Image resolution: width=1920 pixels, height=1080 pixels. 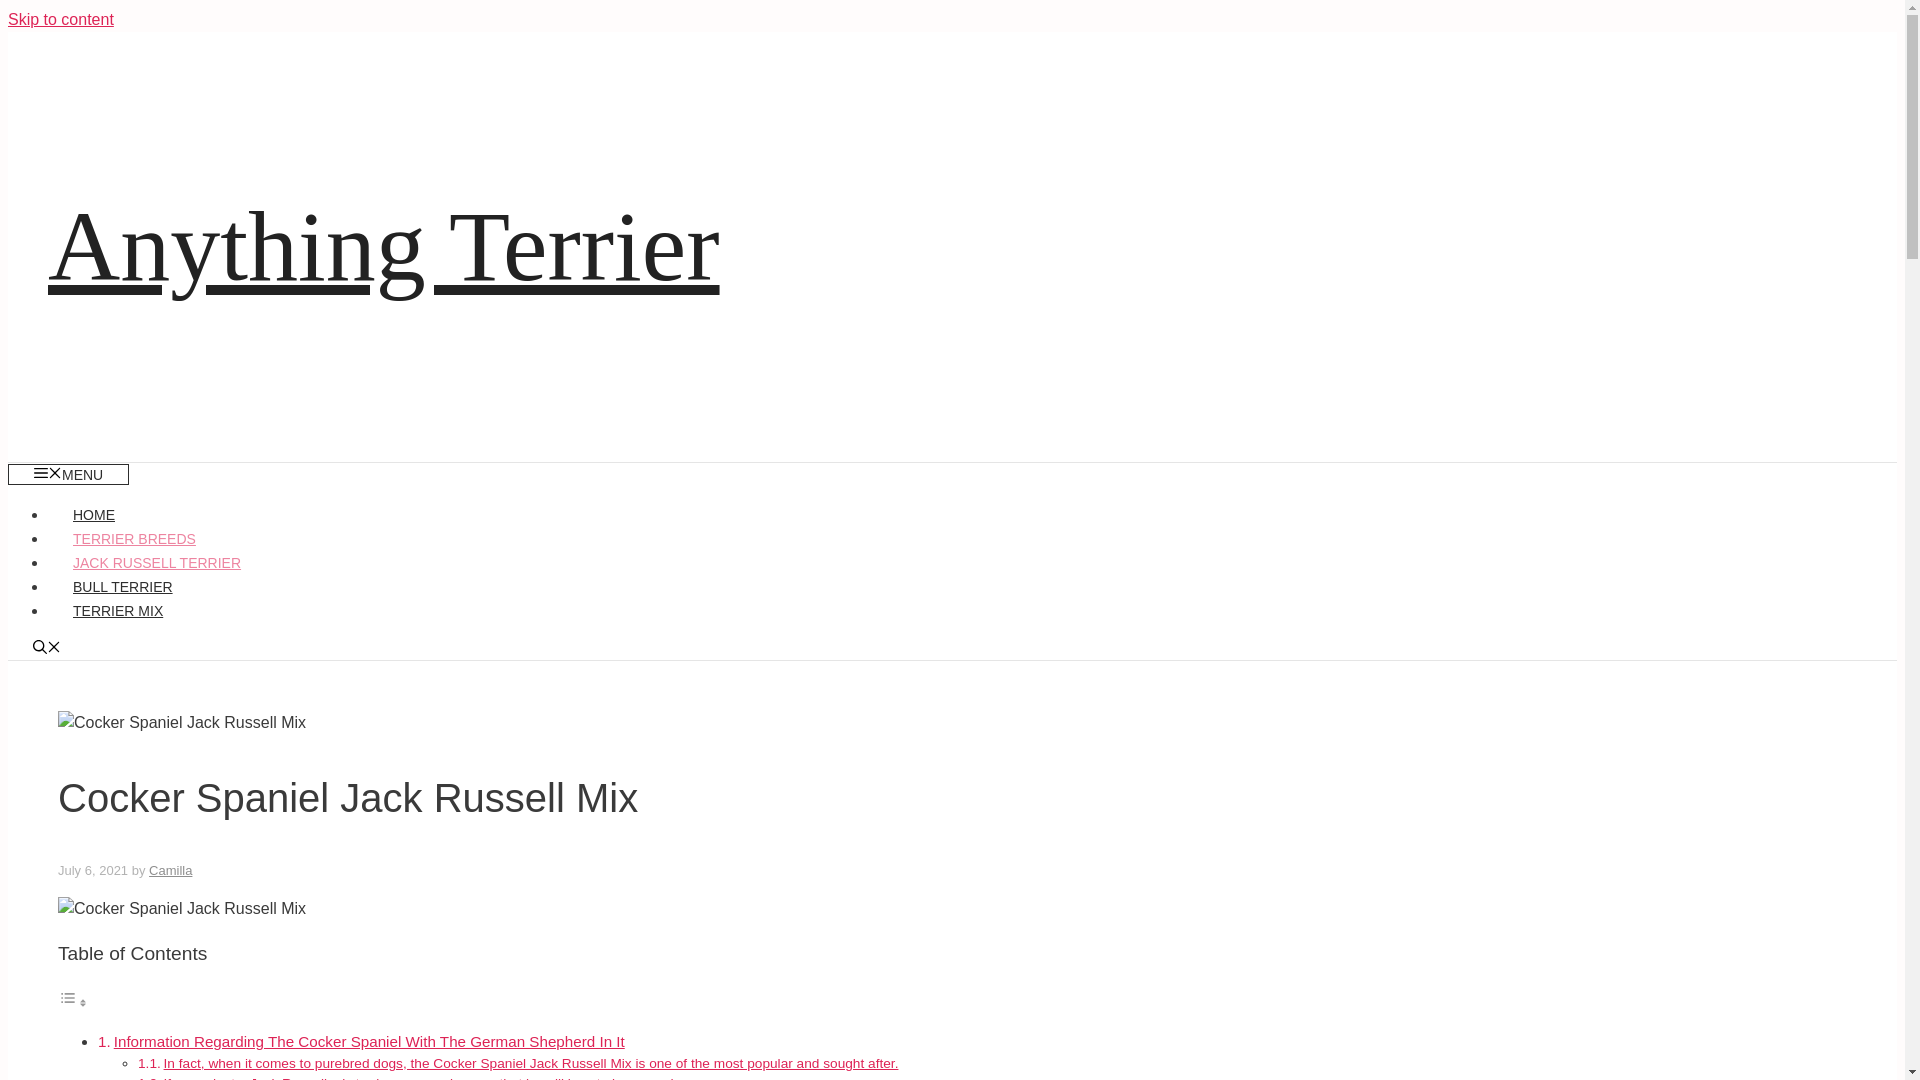 What do you see at coordinates (170, 870) in the screenshot?
I see `View all posts by Camilla` at bounding box center [170, 870].